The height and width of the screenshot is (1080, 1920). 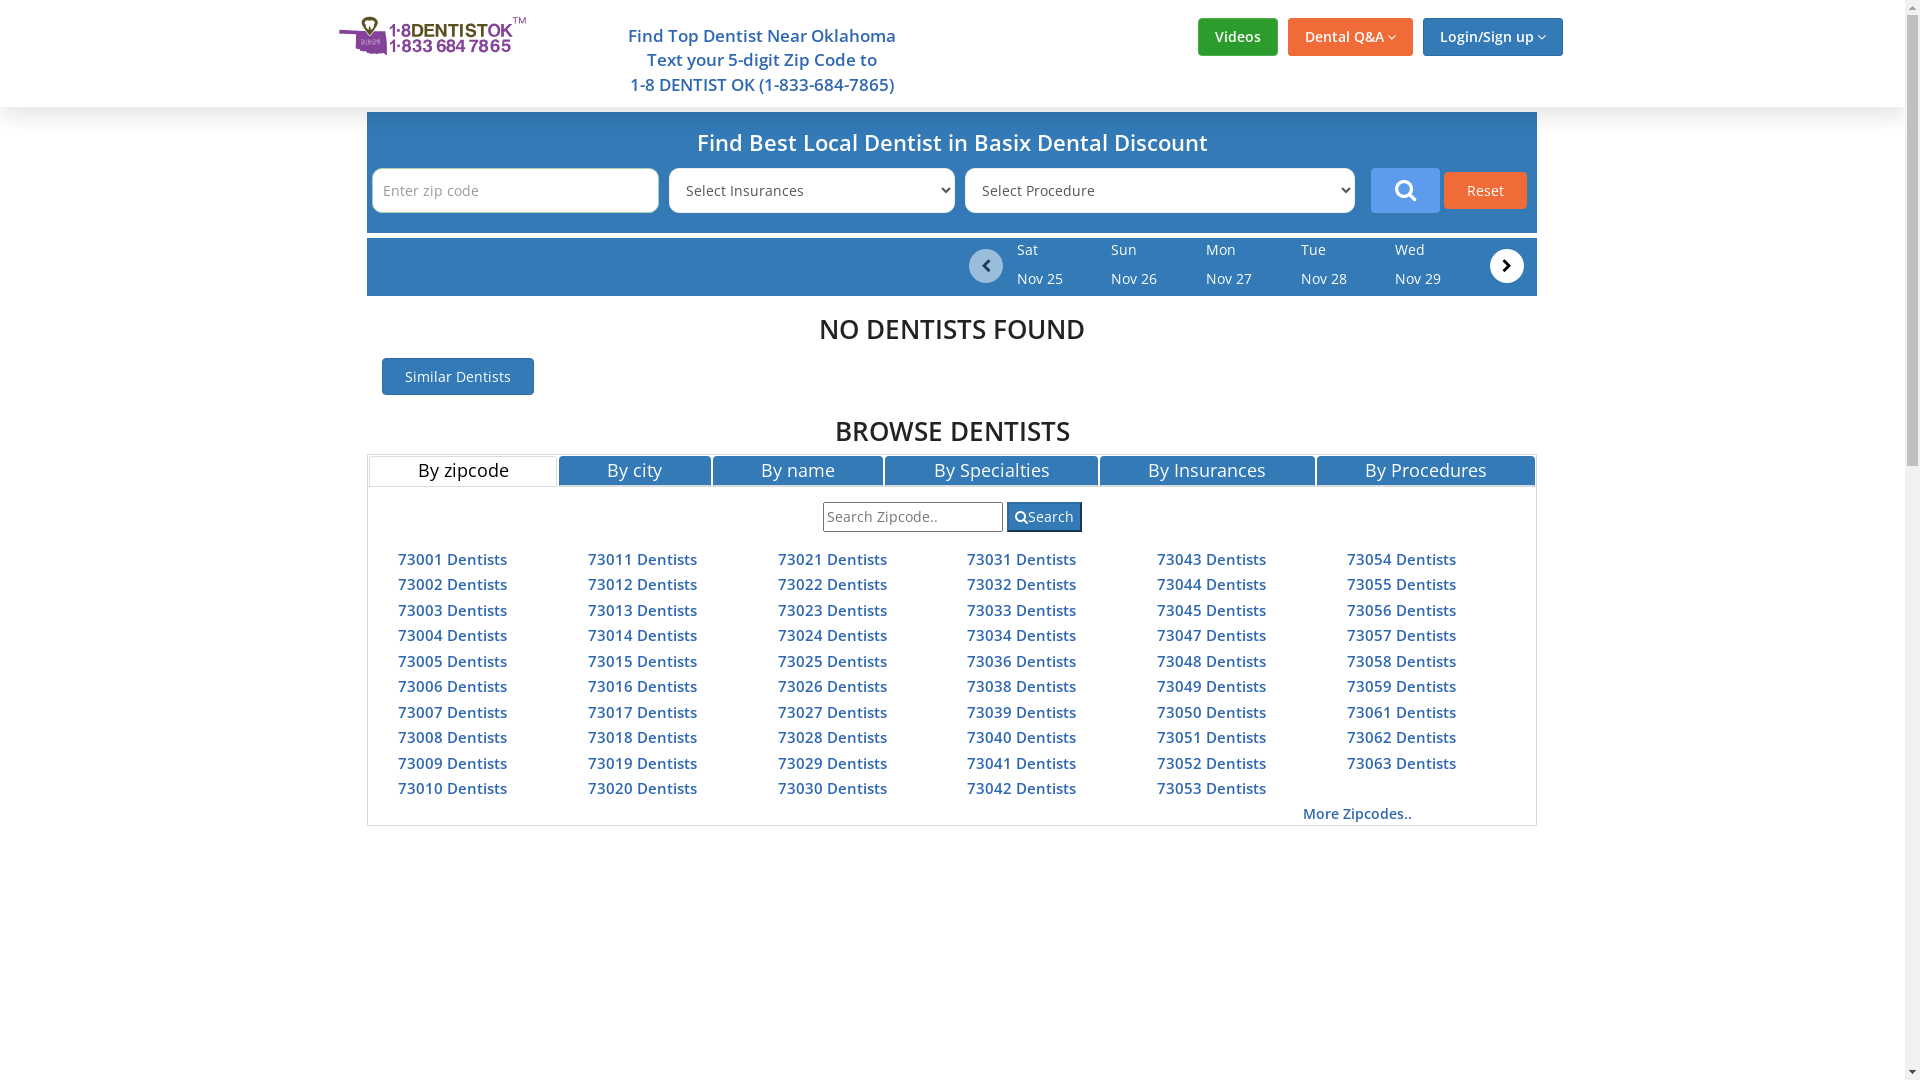 I want to click on By name, so click(x=798, y=471).